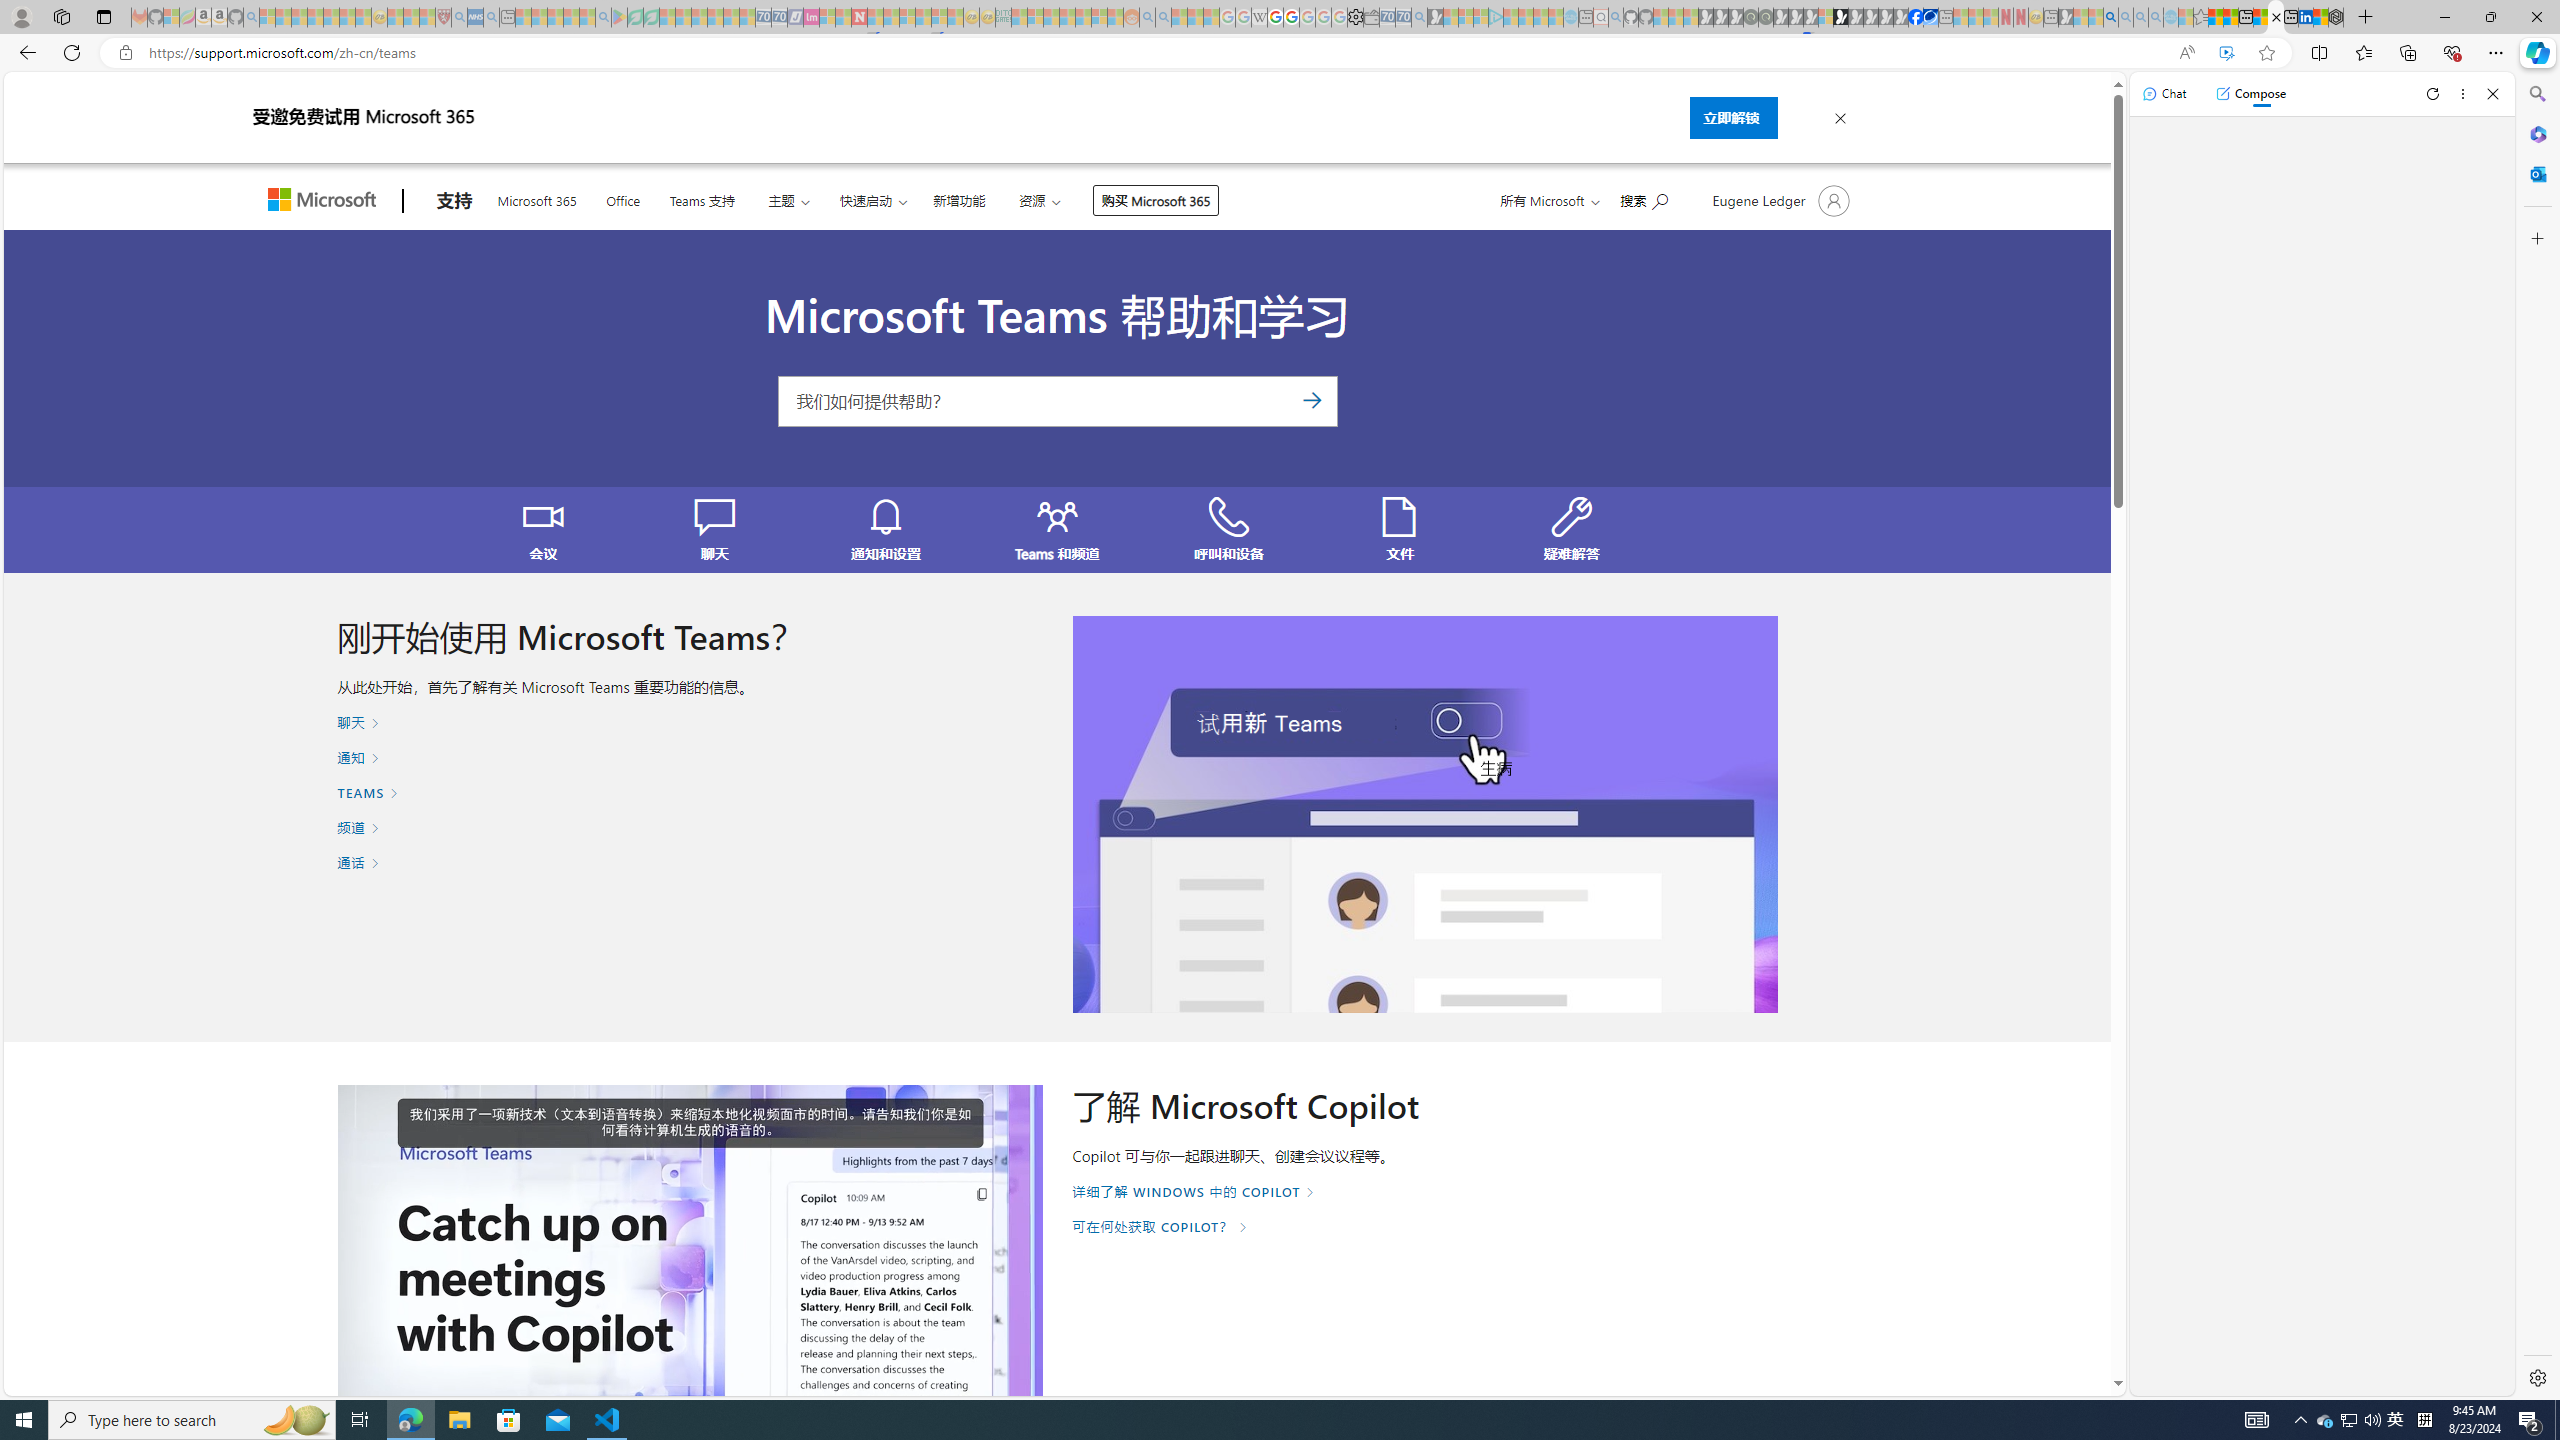 The width and height of the screenshot is (2560, 1440). I want to click on Microsoft 365, so click(2536, 134).